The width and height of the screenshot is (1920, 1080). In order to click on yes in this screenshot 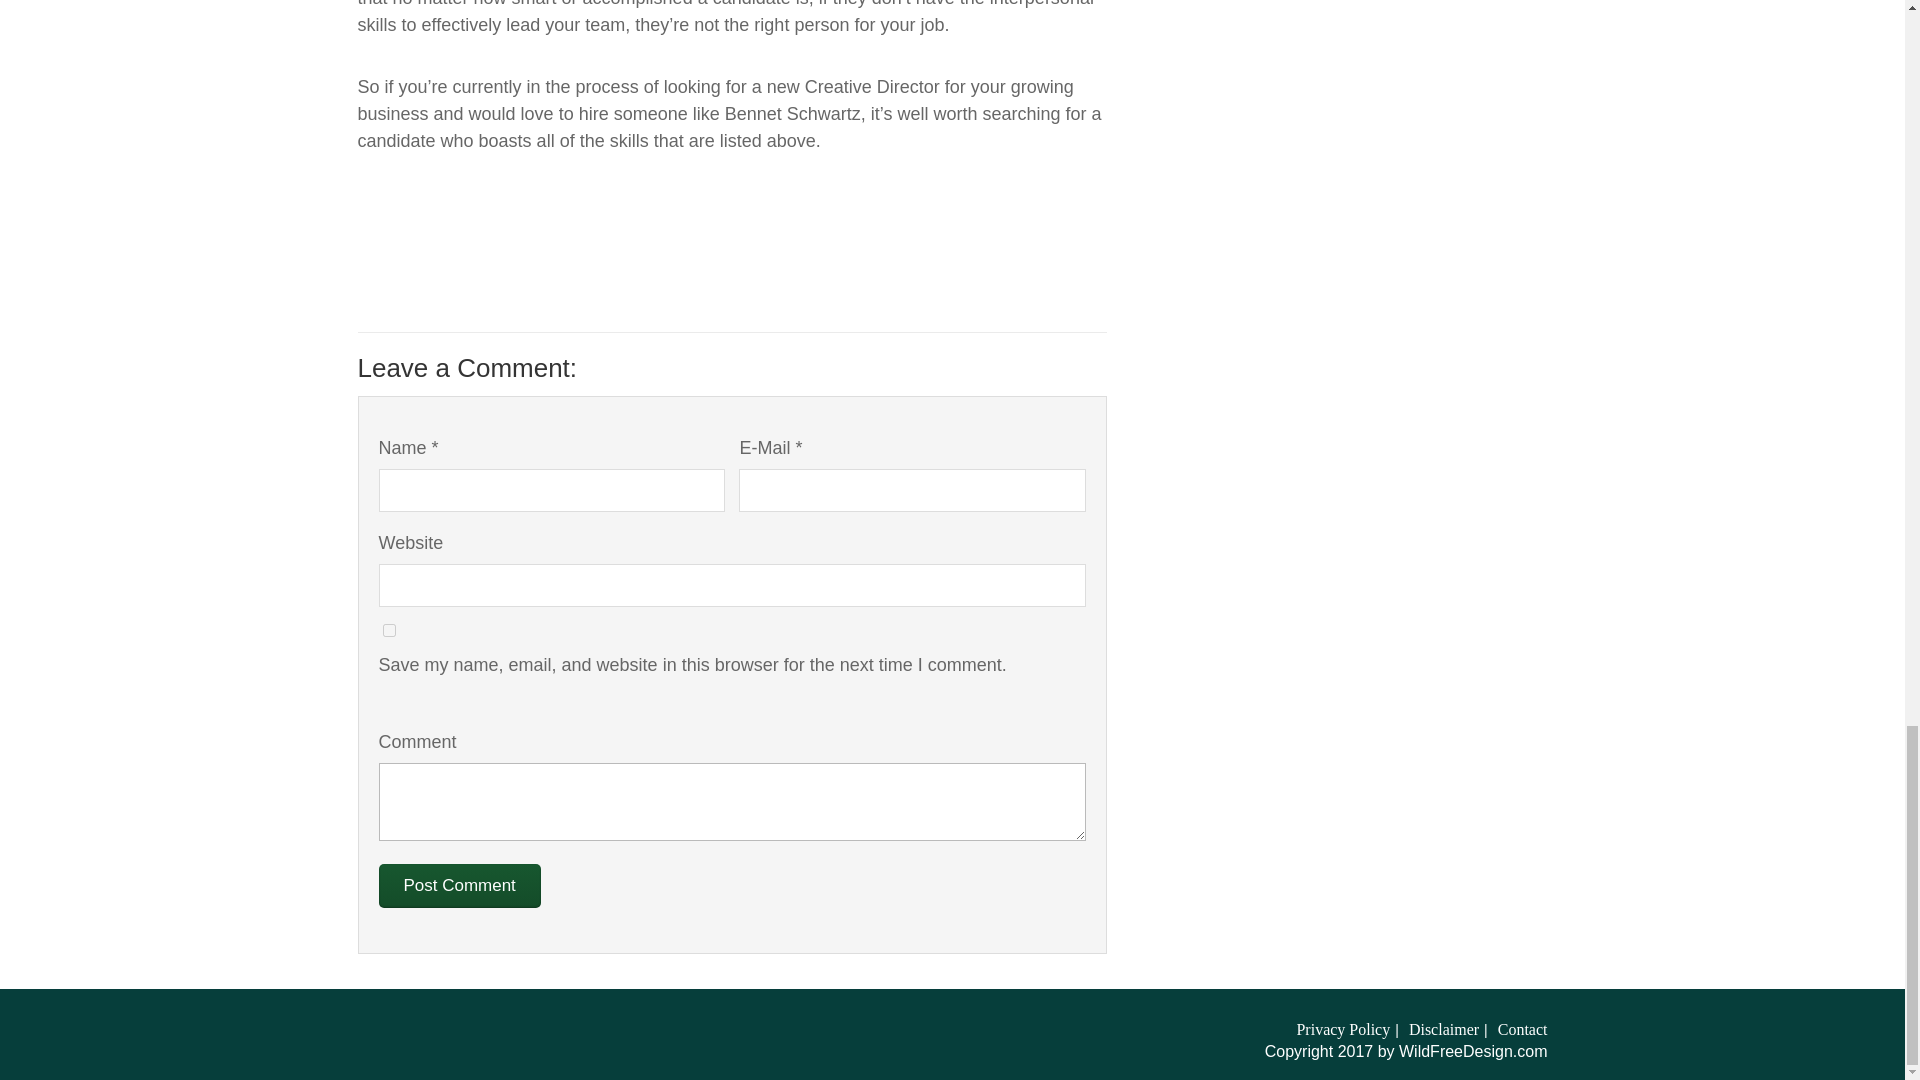, I will do `click(388, 630)`.